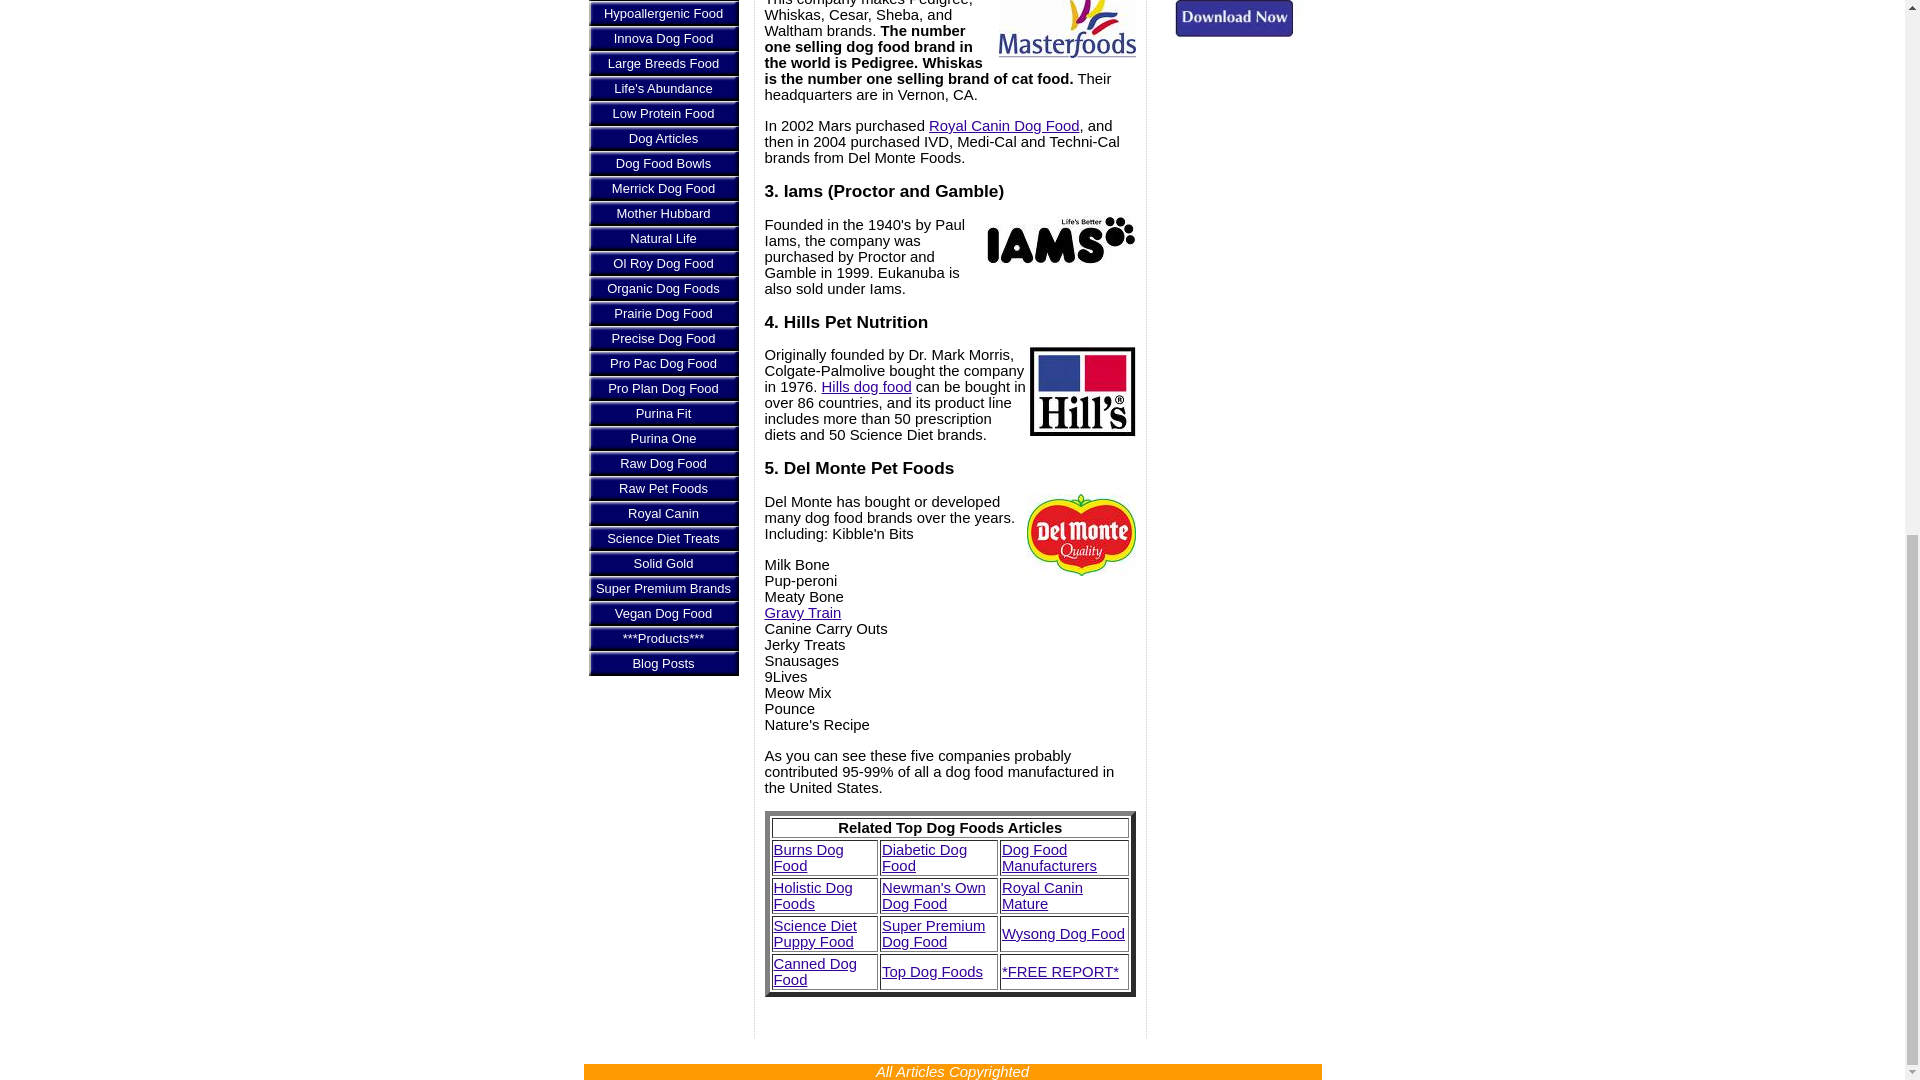 This screenshot has height=1080, width=1920. What do you see at coordinates (932, 972) in the screenshot?
I see `Top Dog Foods` at bounding box center [932, 972].